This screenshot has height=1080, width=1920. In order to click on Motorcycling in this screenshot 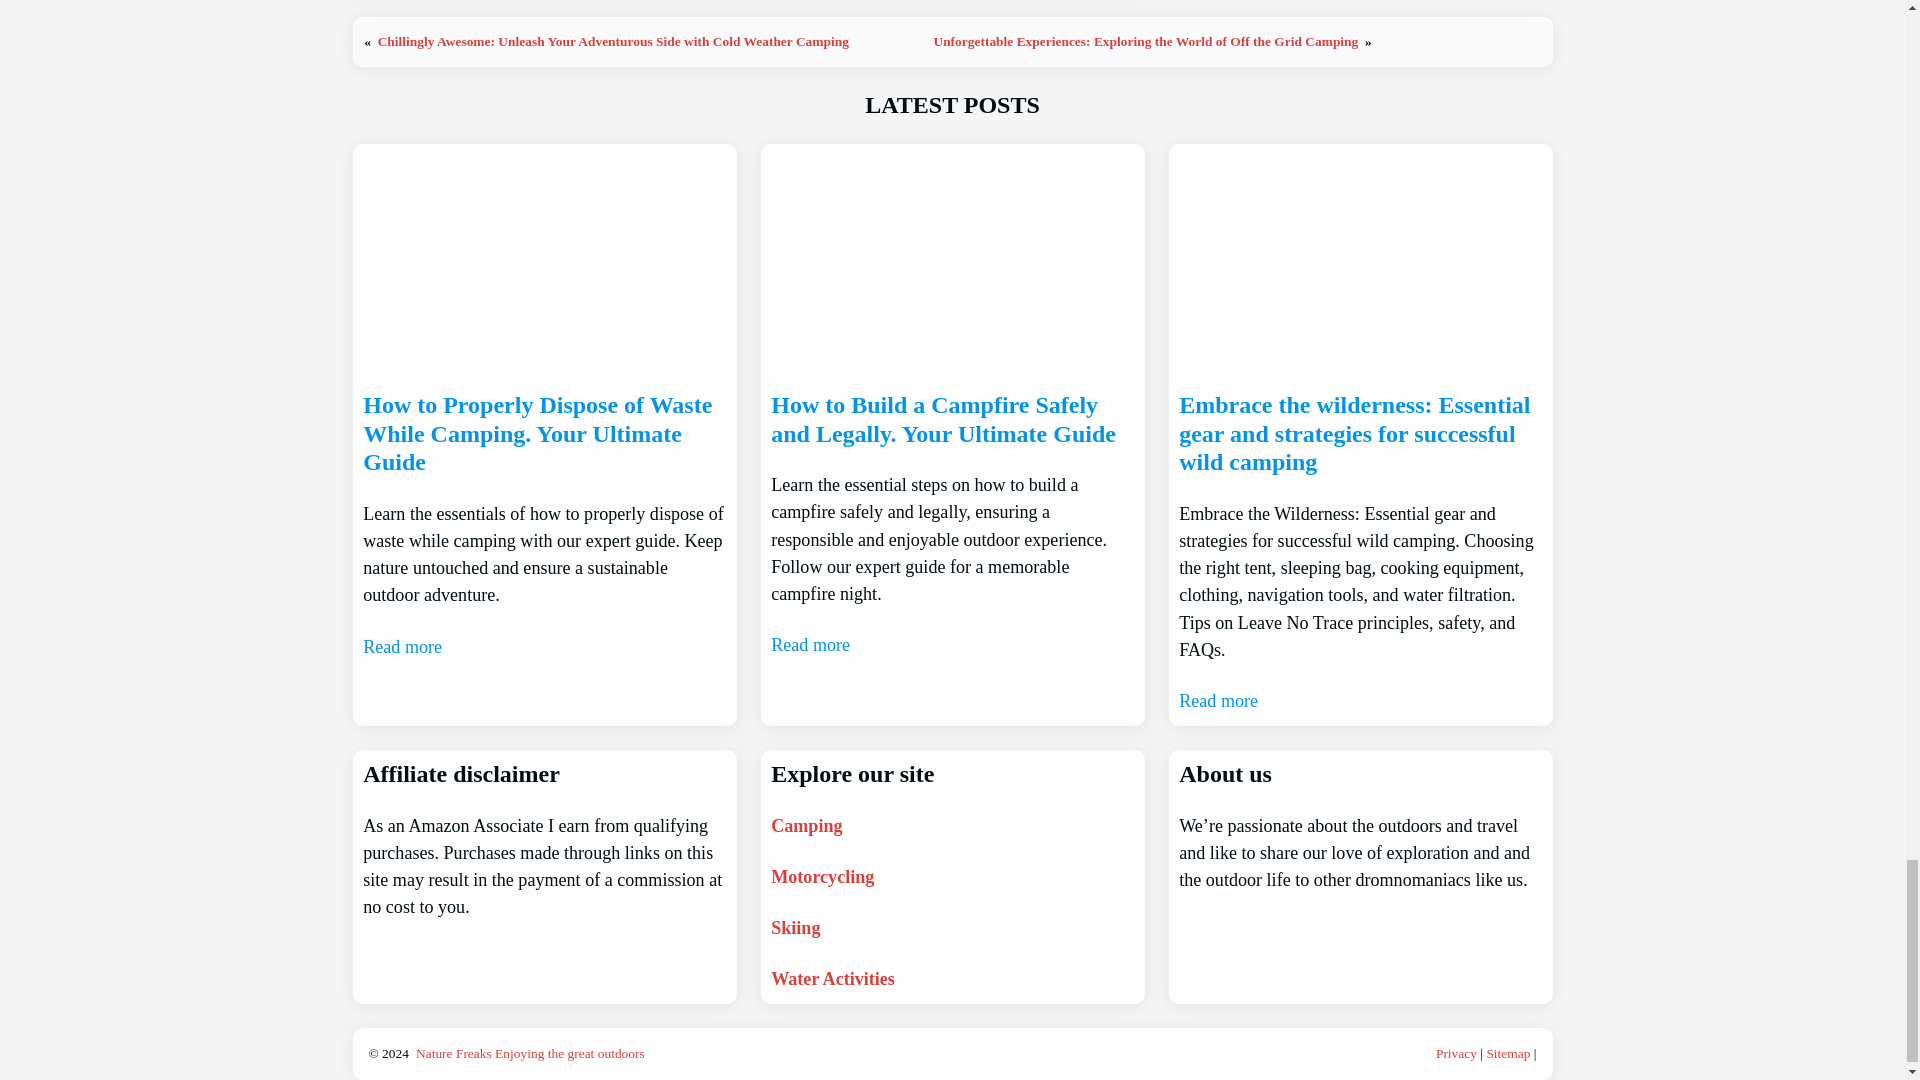, I will do `click(822, 876)`.